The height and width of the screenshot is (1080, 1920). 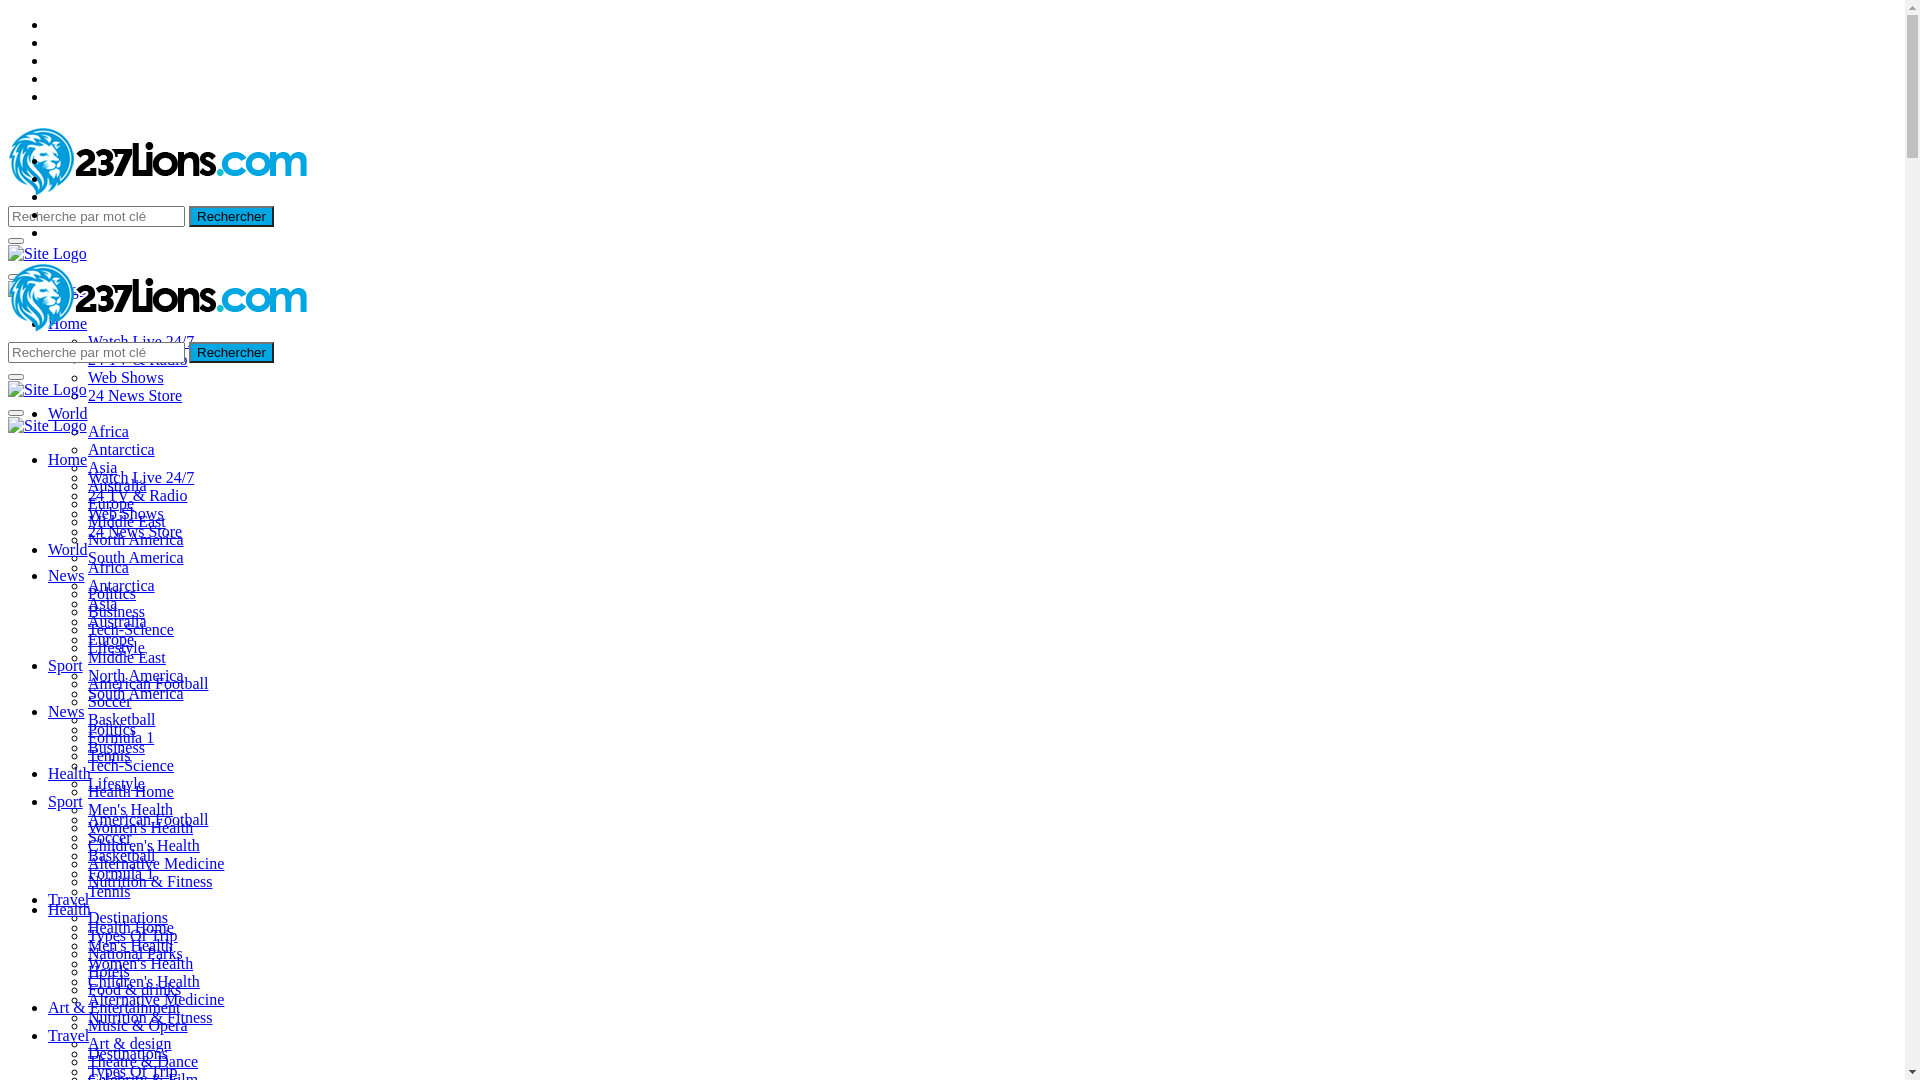 I want to click on Theatre & Dance, so click(x=143, y=1062).